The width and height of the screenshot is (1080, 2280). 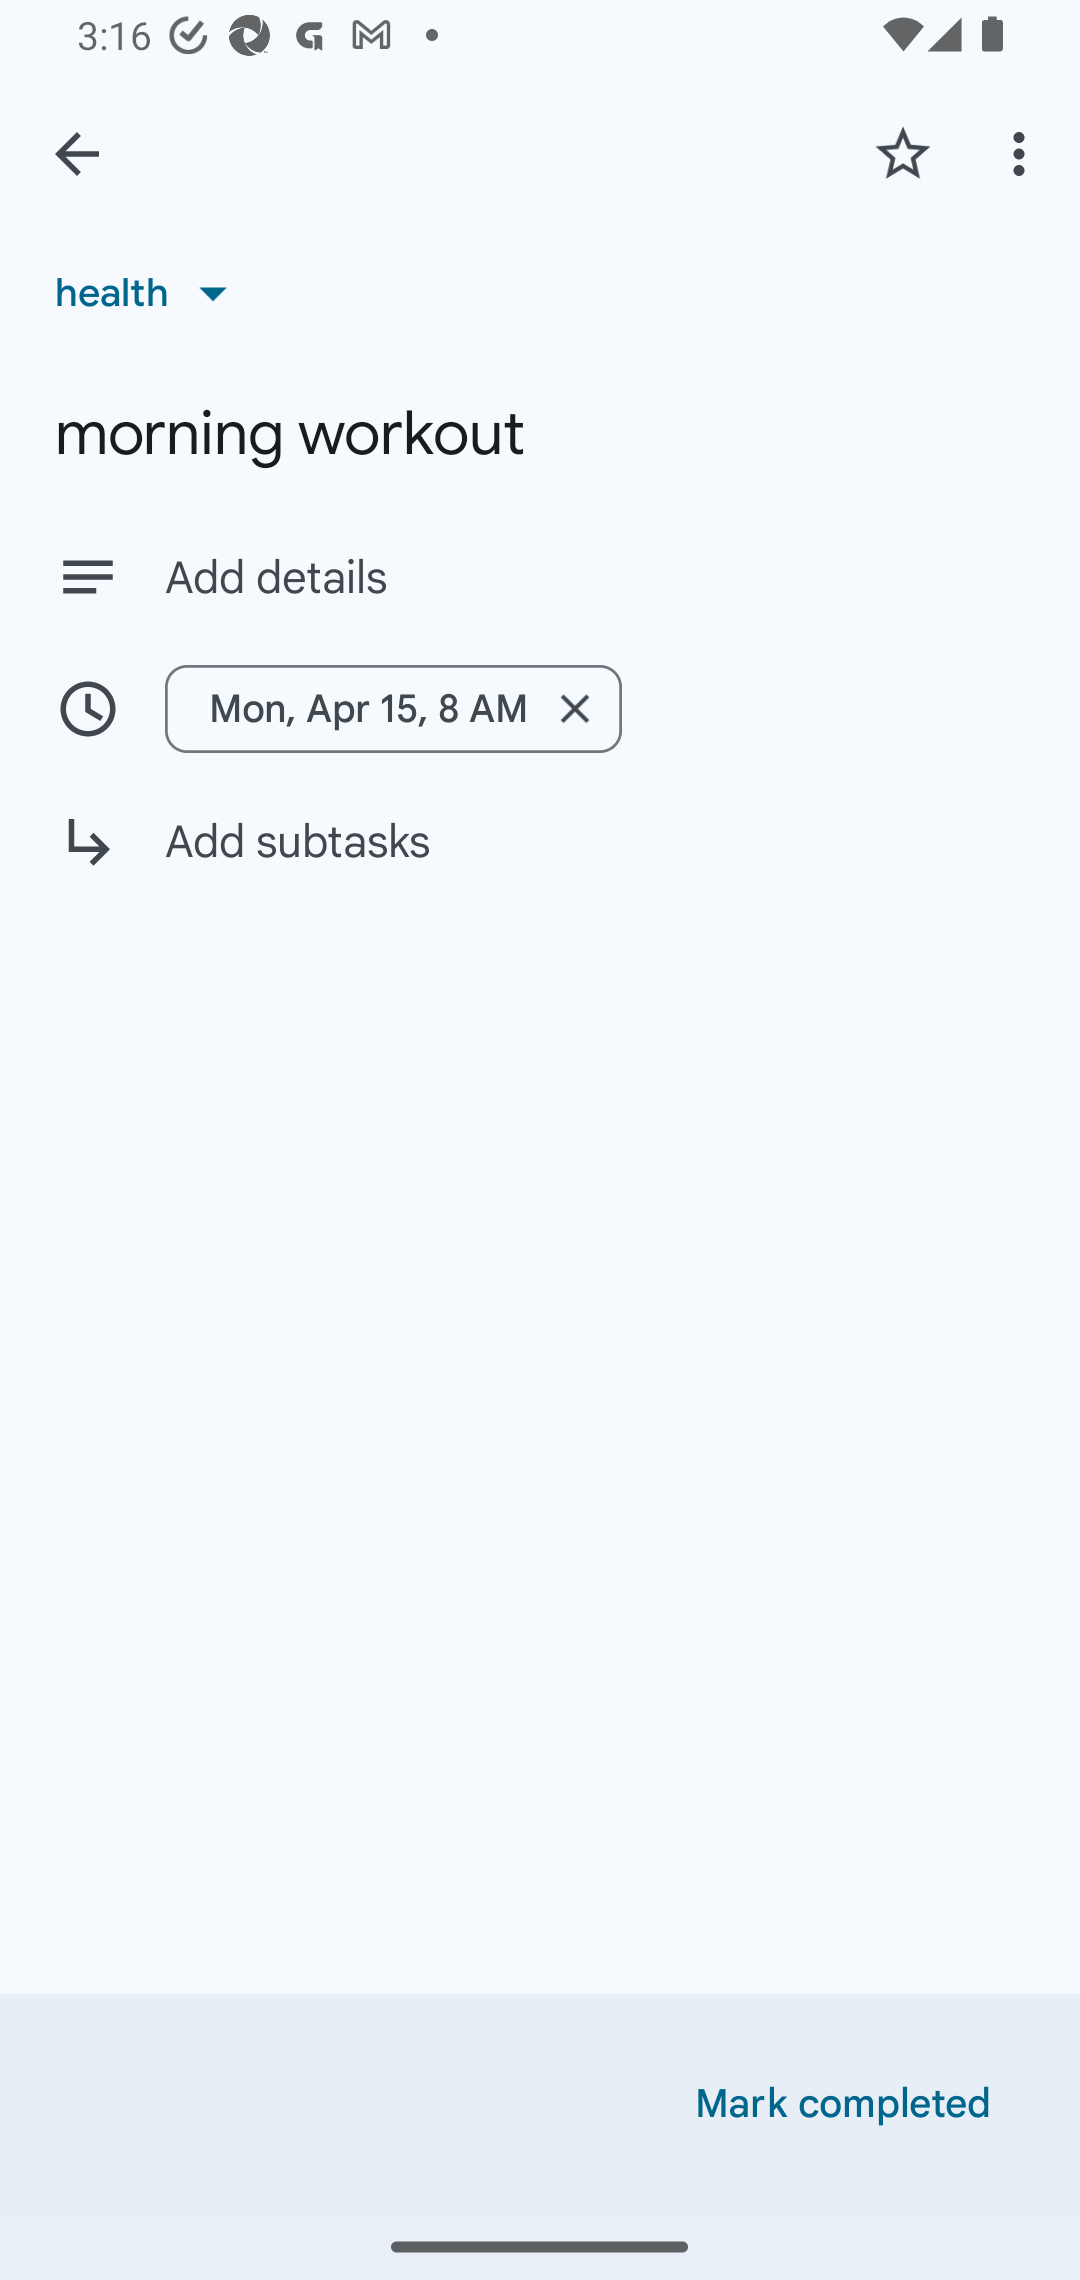 What do you see at coordinates (540, 434) in the screenshot?
I see `morning workout` at bounding box center [540, 434].